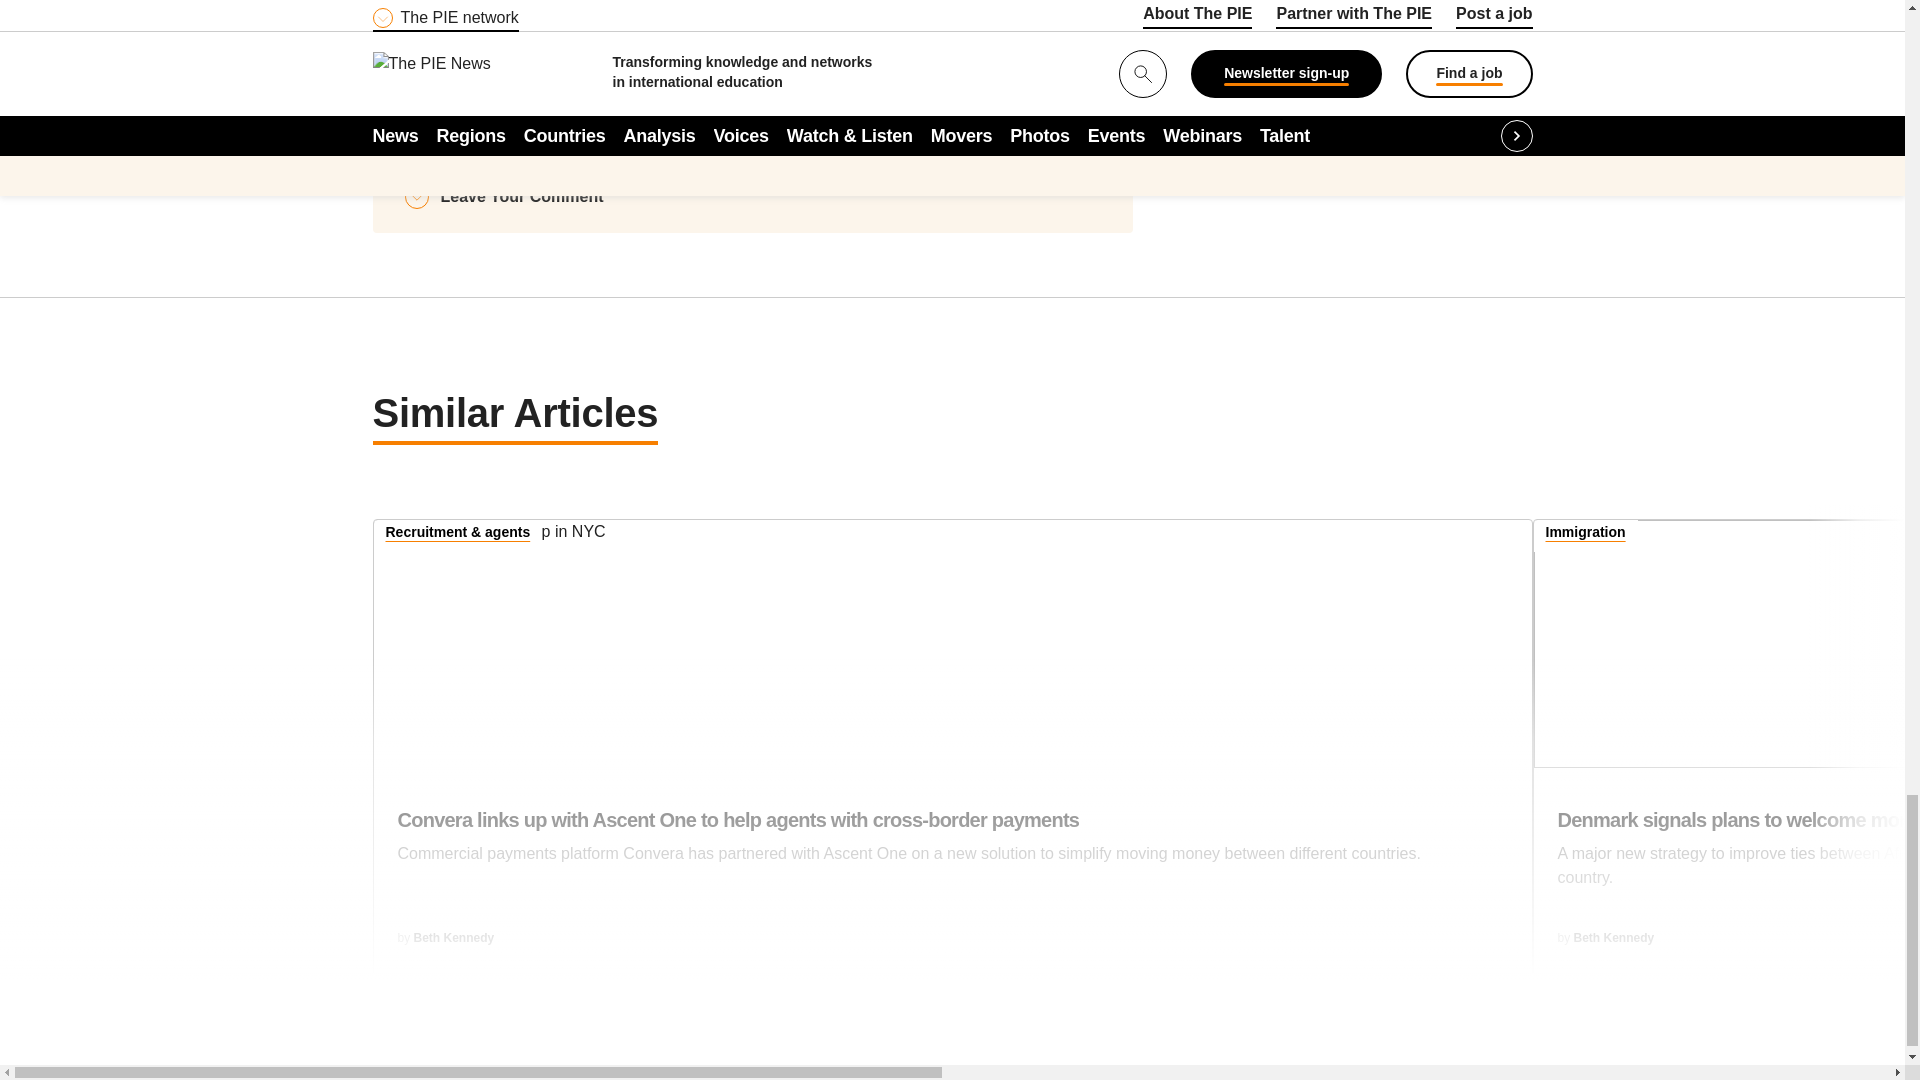 The width and height of the screenshot is (1920, 1080). Describe the element at coordinates (1738, 859) in the screenshot. I see `Denmark signals plans to welcome more students from Africa` at that location.